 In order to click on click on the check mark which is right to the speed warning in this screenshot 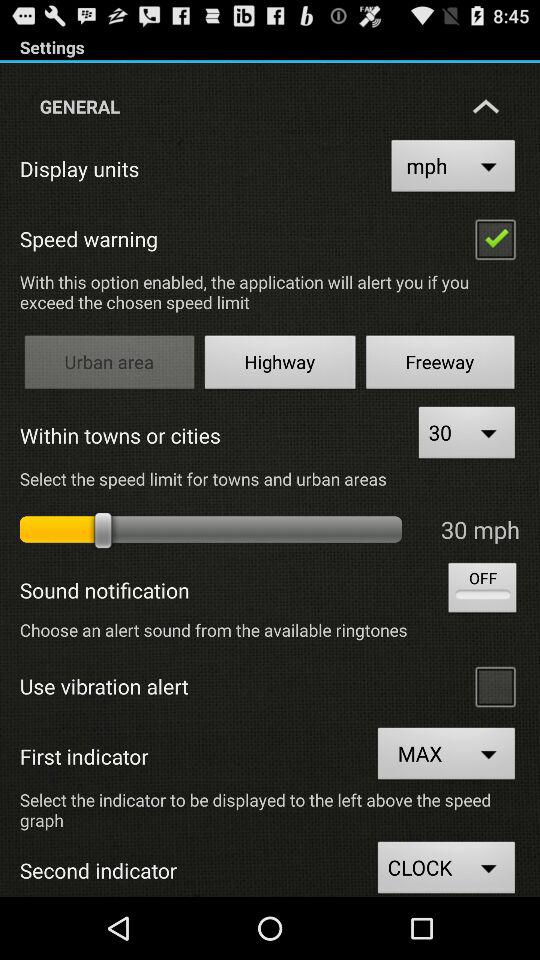, I will do `click(494, 238)`.